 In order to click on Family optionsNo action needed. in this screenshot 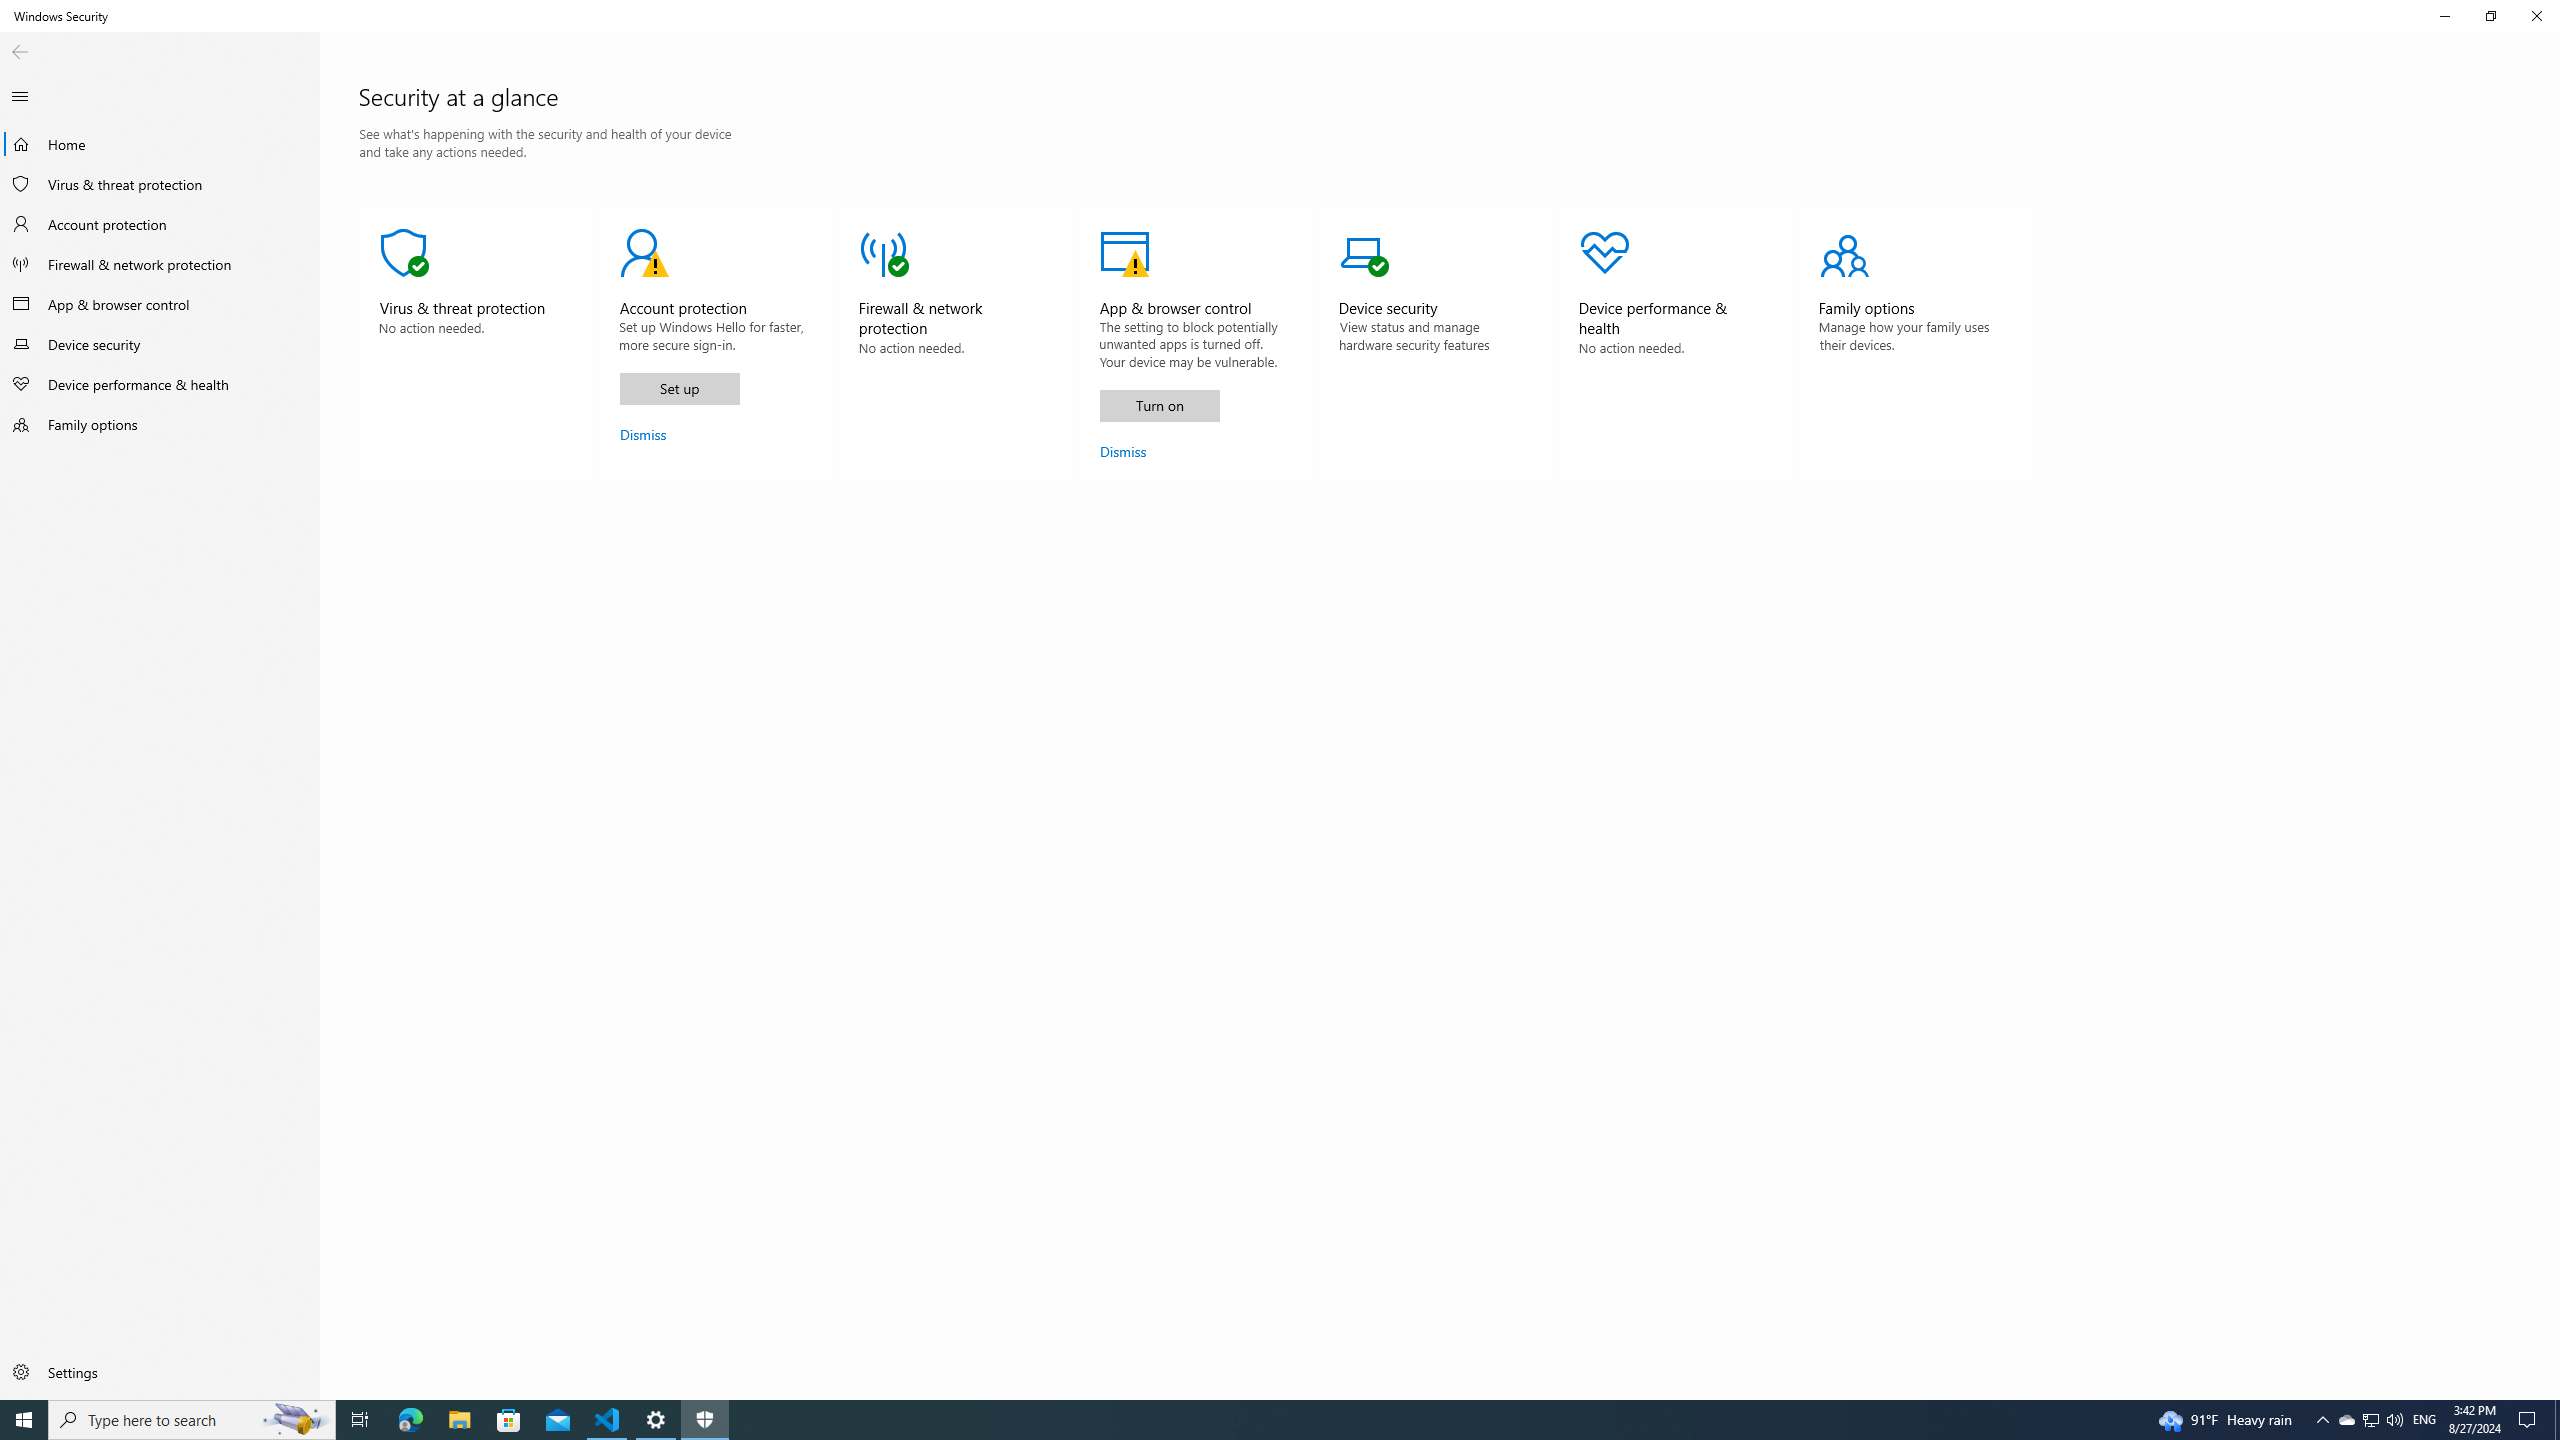, I will do `click(1916, 344)`.